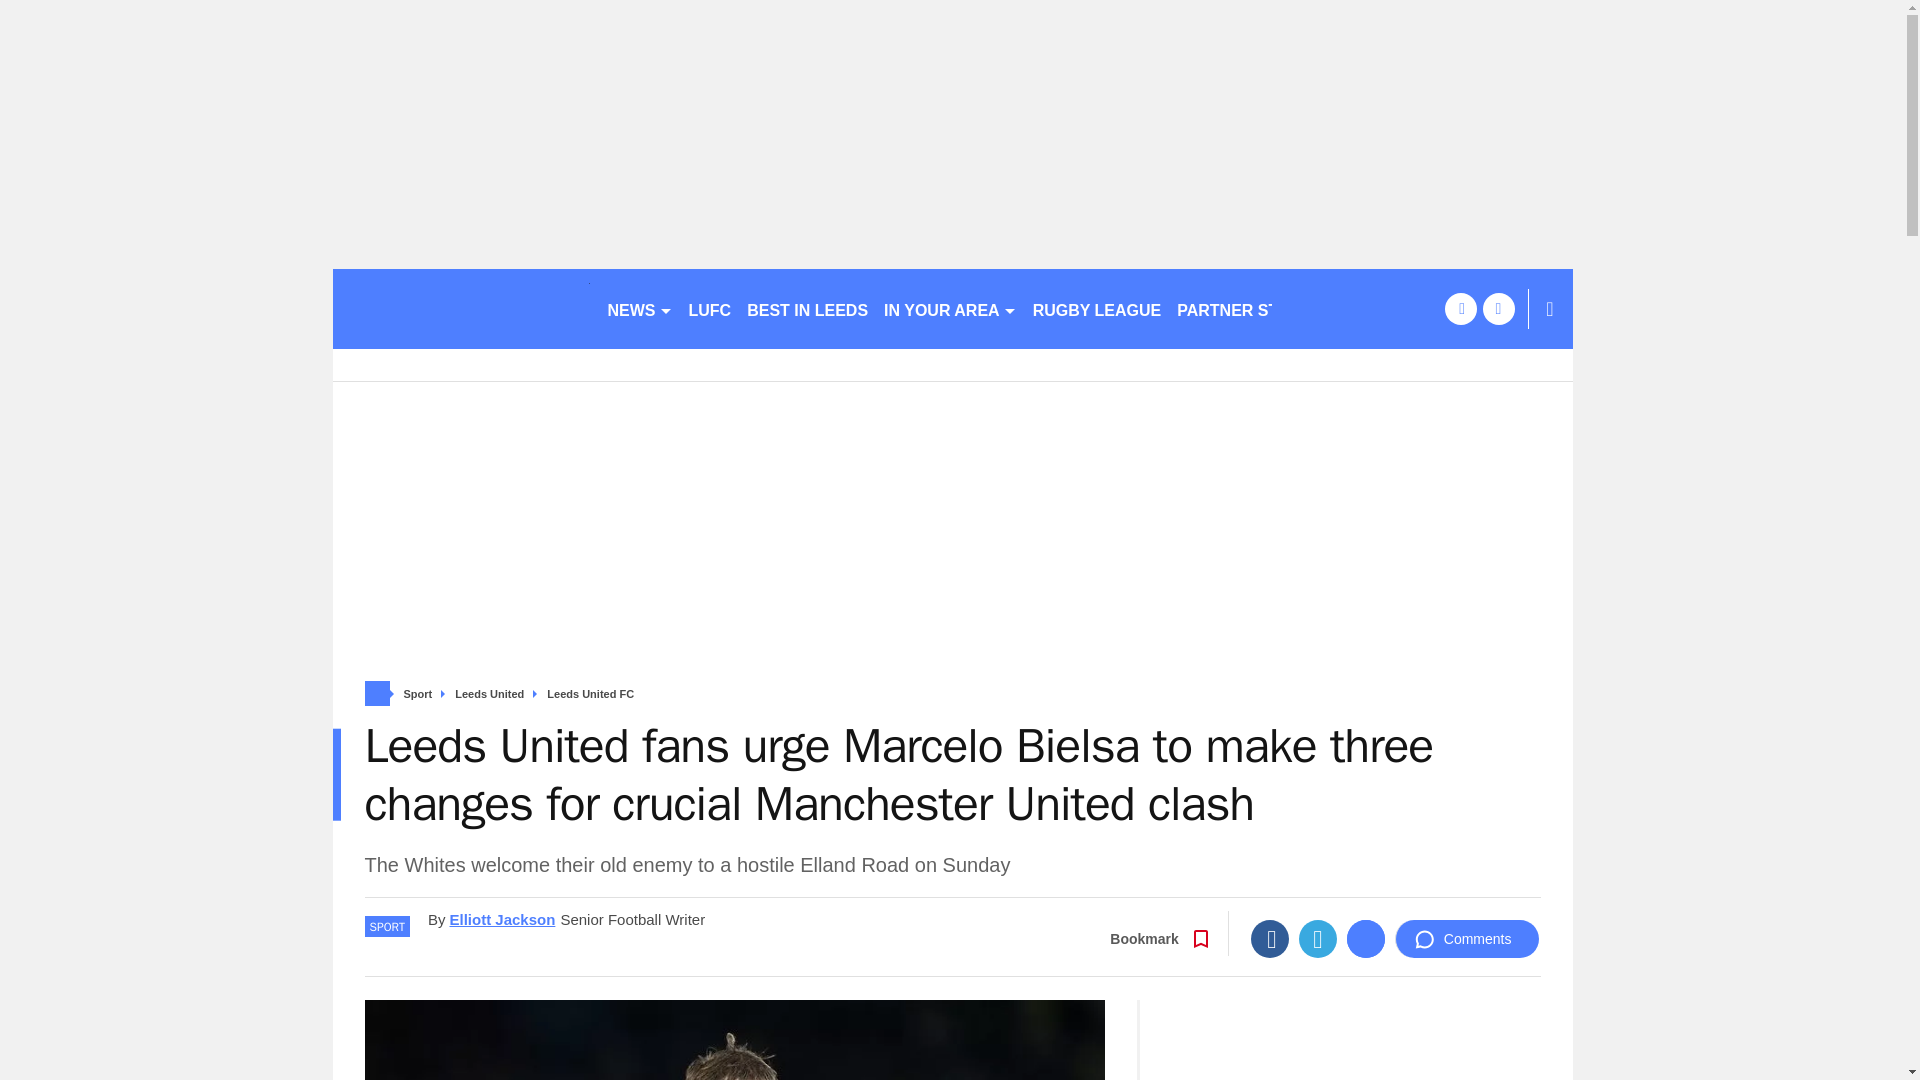 Image resolution: width=1920 pixels, height=1080 pixels. What do you see at coordinates (1270, 938) in the screenshot?
I see `Facebook` at bounding box center [1270, 938].